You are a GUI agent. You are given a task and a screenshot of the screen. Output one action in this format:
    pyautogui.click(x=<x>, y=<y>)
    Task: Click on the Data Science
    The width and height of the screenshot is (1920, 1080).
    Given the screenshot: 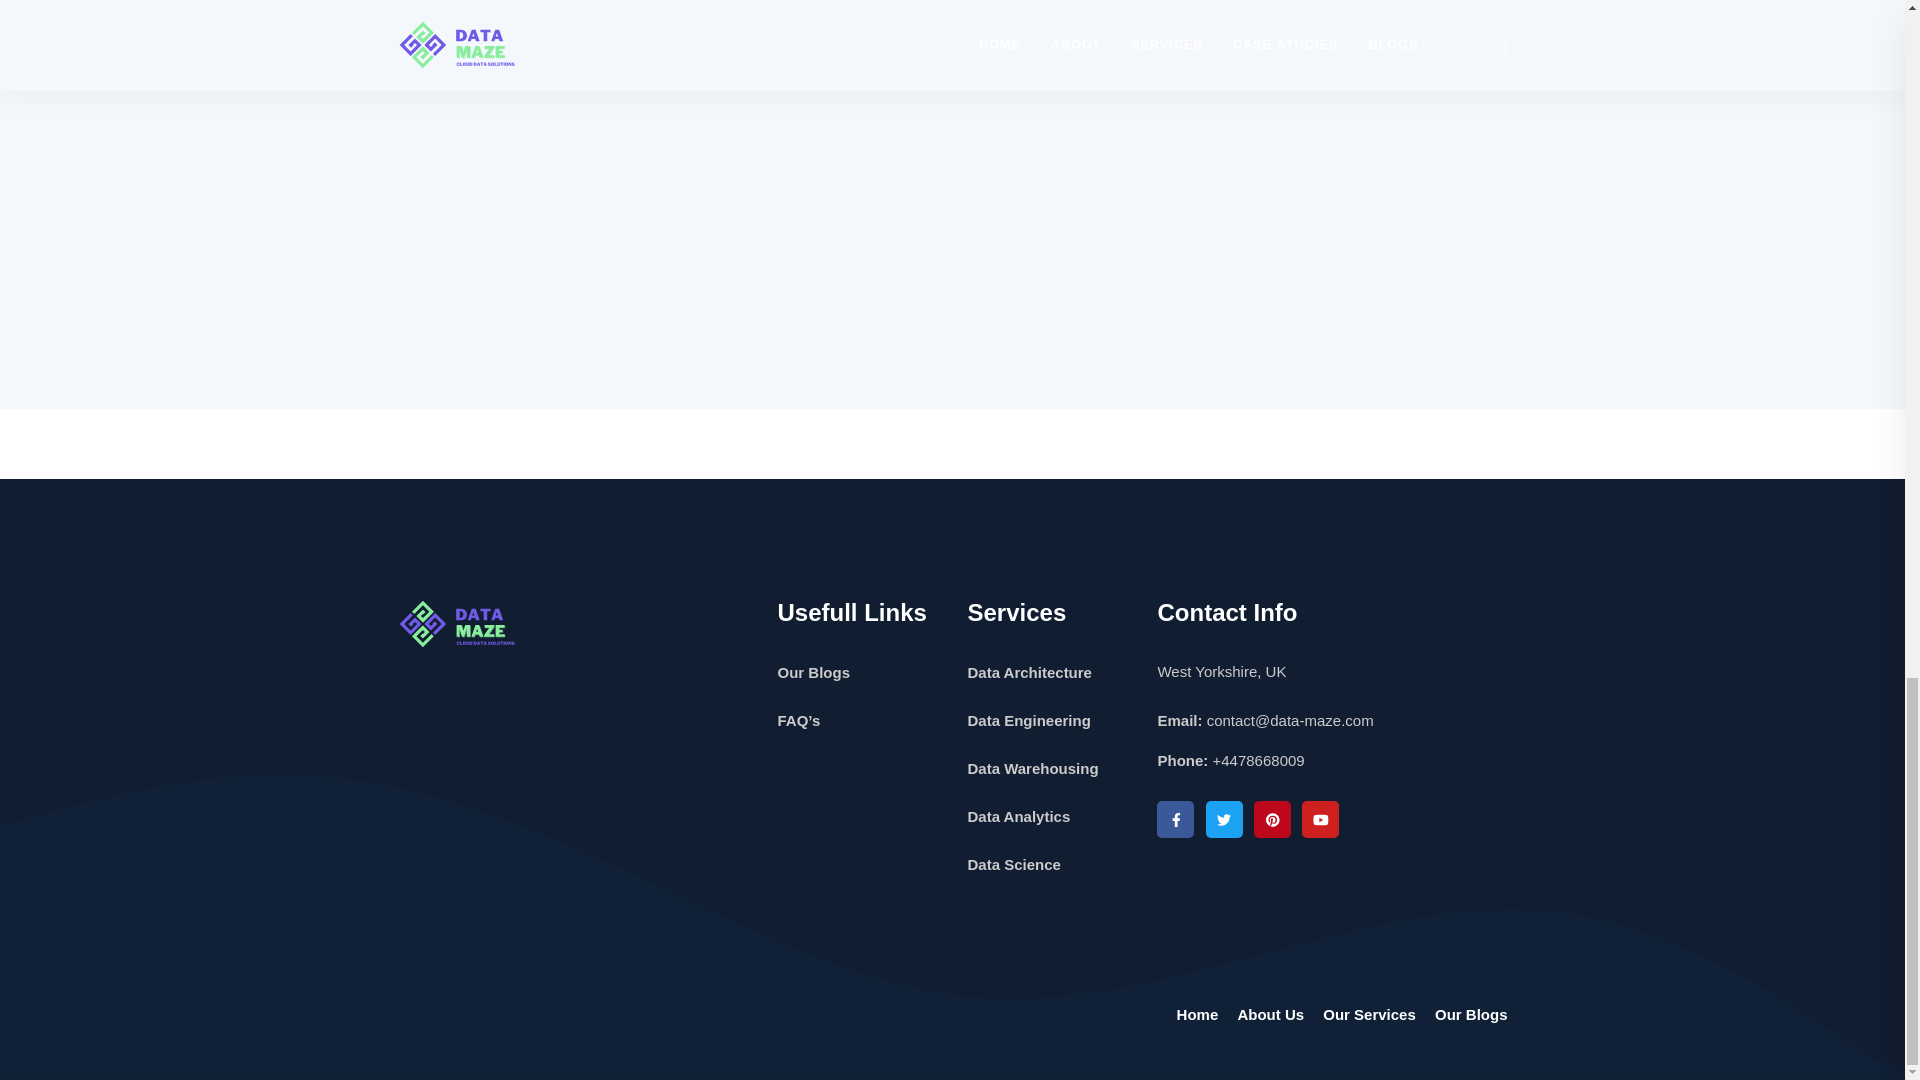 What is the action you would take?
    pyautogui.click(x=1013, y=864)
    